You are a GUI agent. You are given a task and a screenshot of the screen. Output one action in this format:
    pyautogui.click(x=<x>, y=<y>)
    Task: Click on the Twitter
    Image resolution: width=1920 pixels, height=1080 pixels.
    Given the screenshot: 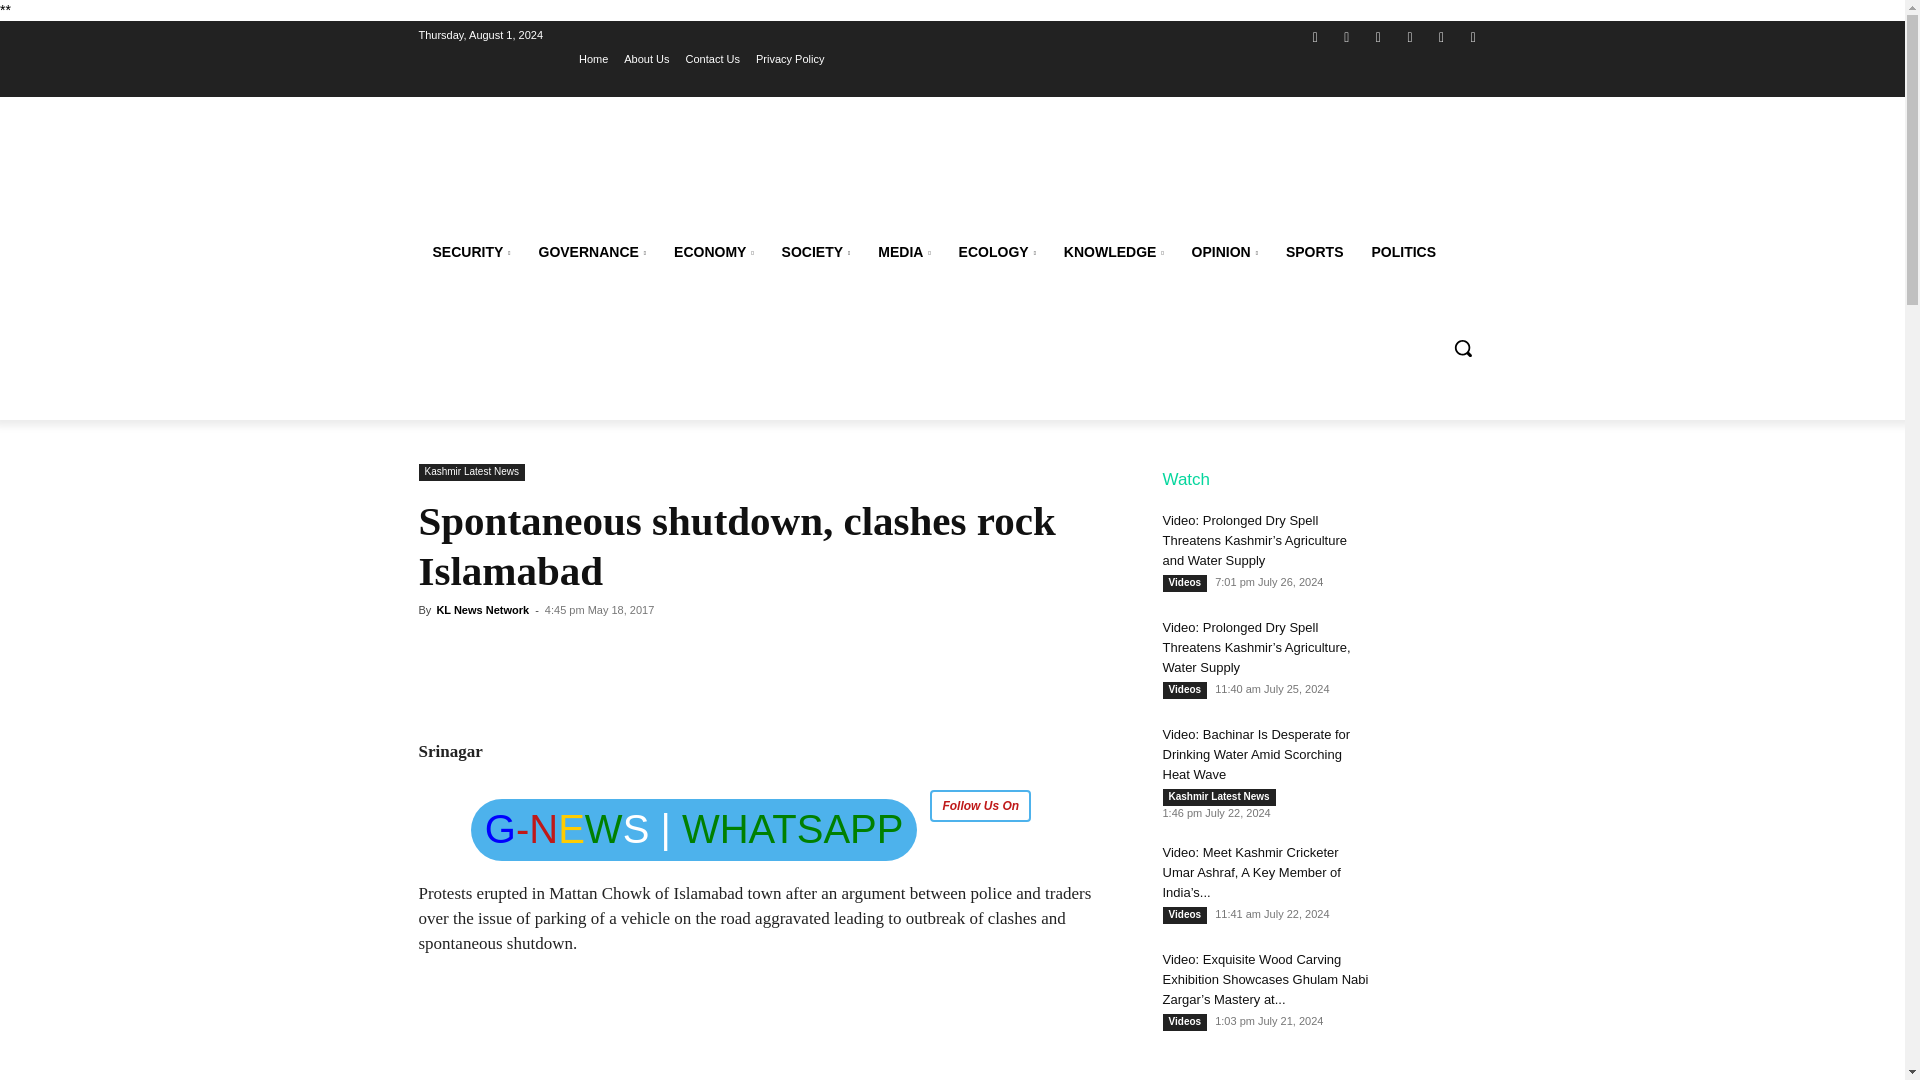 What is the action you would take?
    pyautogui.click(x=1378, y=36)
    